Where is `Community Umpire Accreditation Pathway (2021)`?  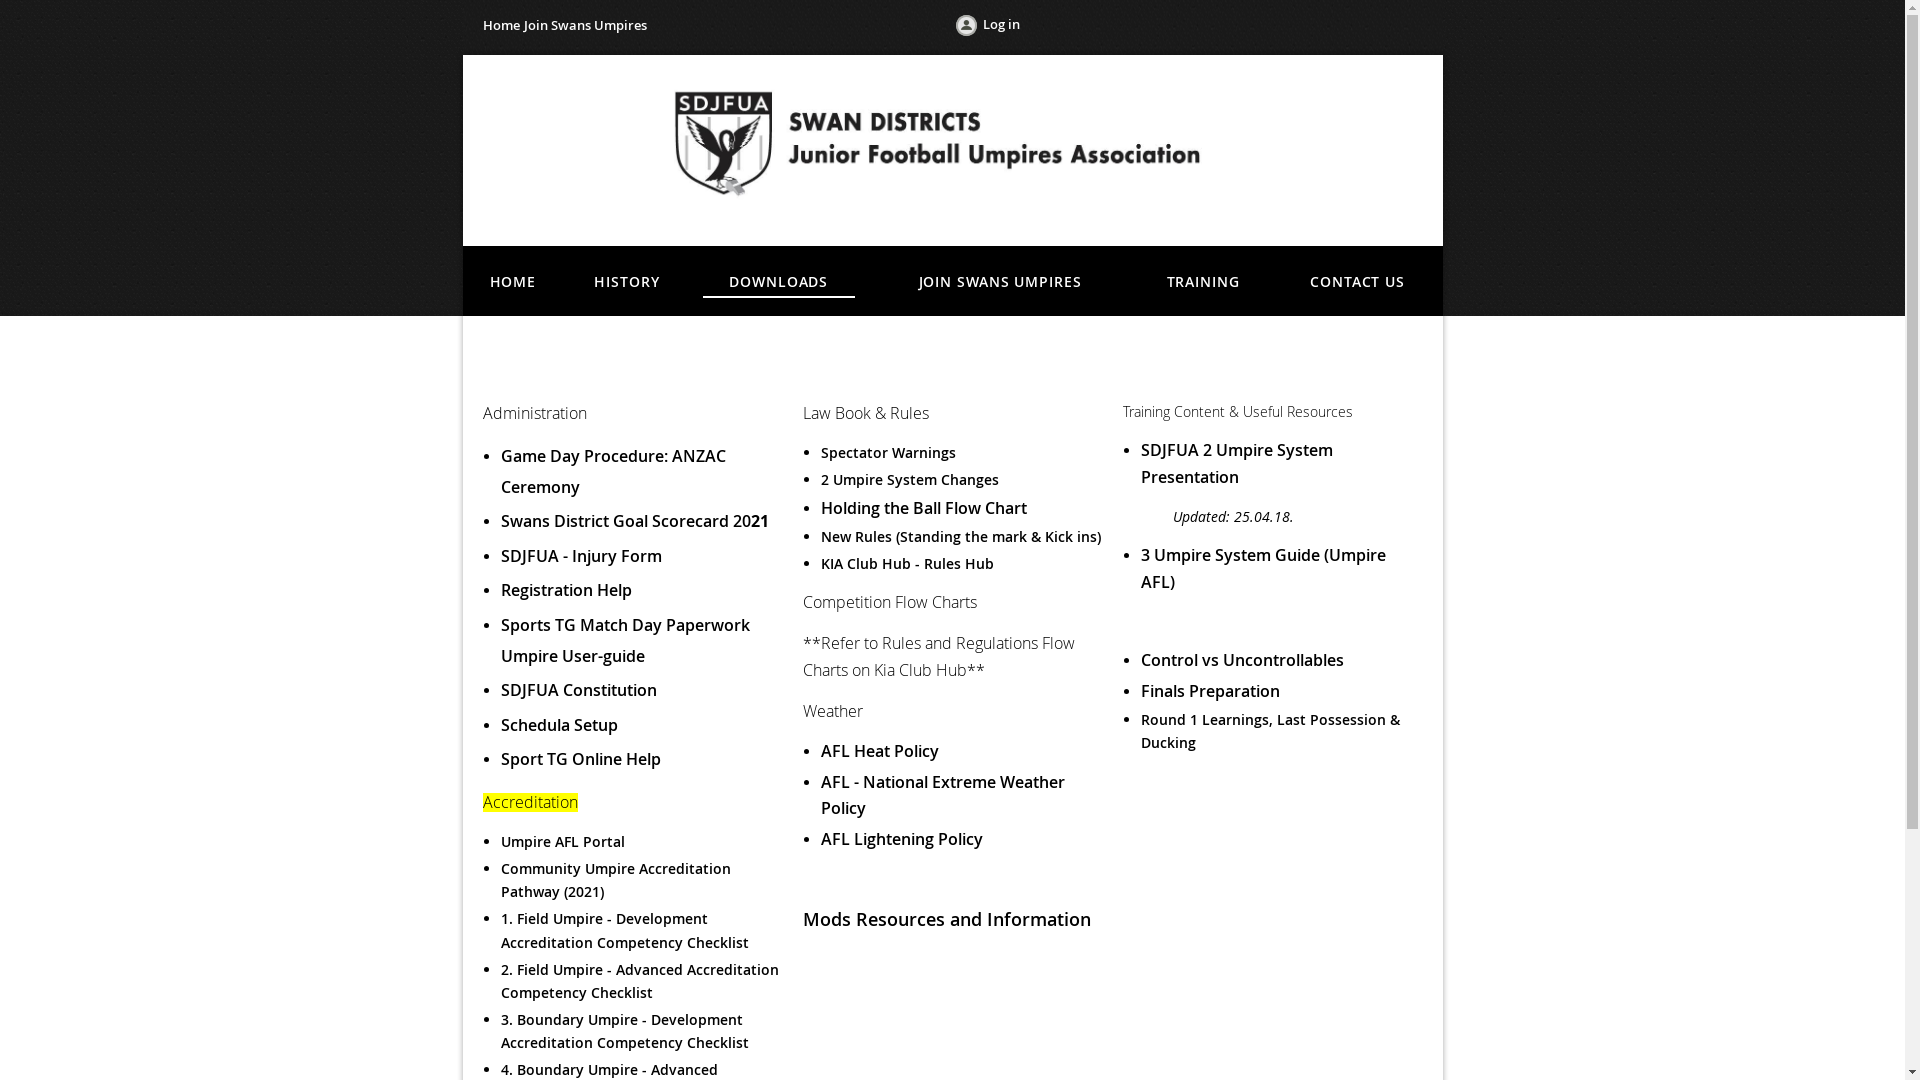
Community Umpire Accreditation Pathway (2021) is located at coordinates (615, 880).